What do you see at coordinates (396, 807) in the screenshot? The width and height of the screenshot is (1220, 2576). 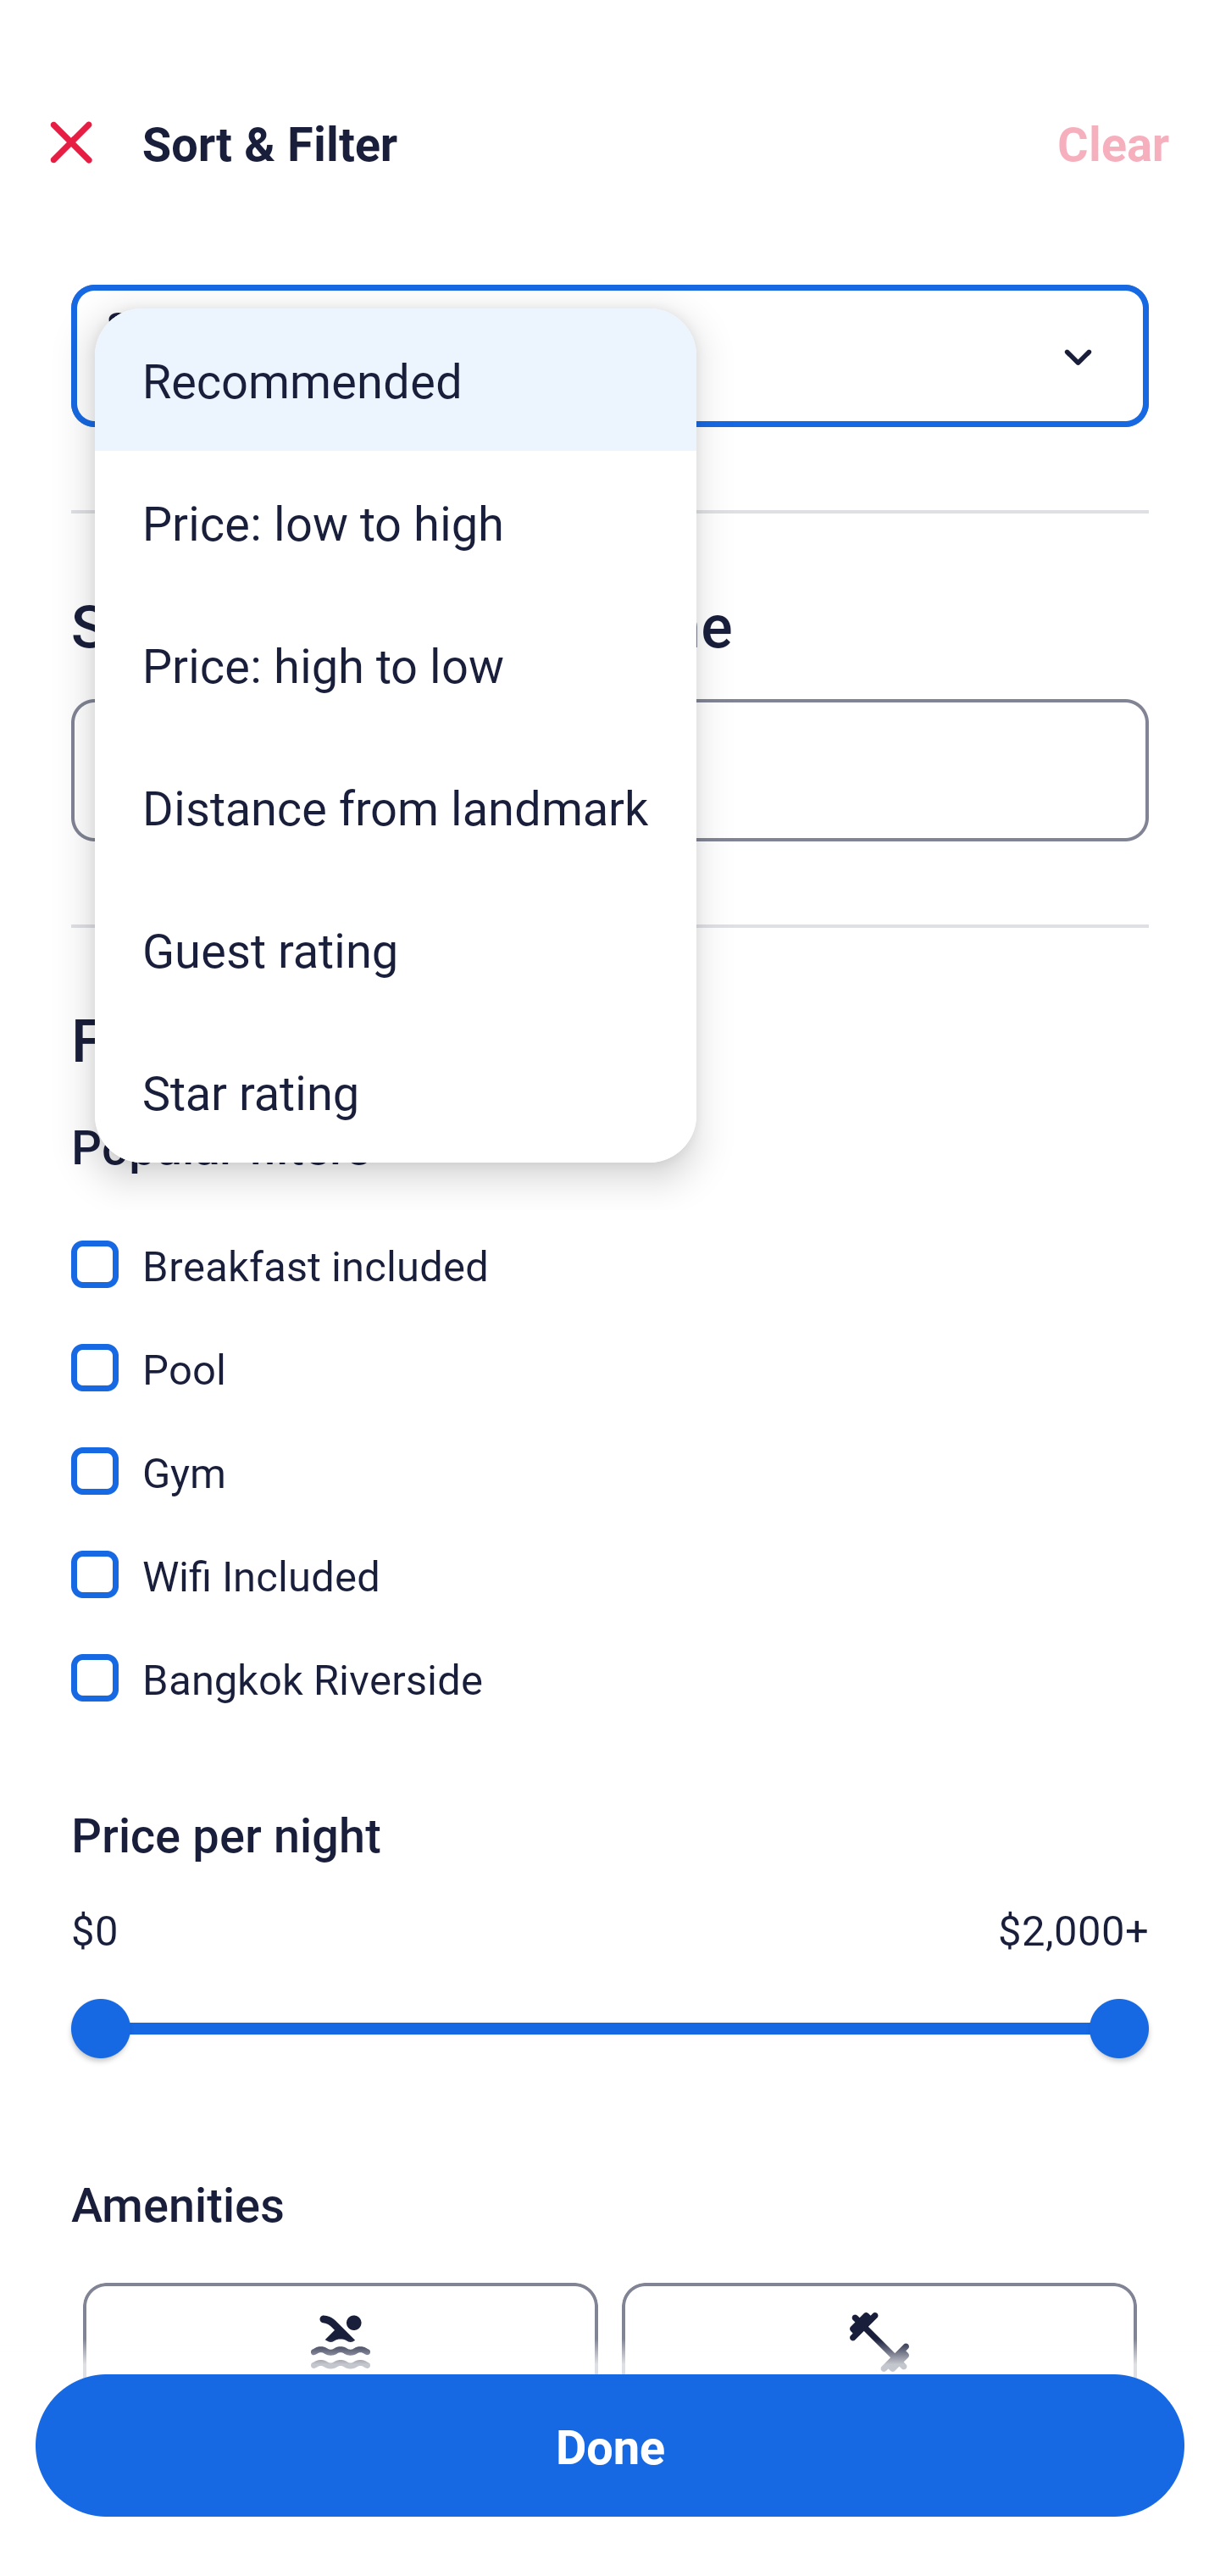 I see `Distance from landmark` at bounding box center [396, 807].